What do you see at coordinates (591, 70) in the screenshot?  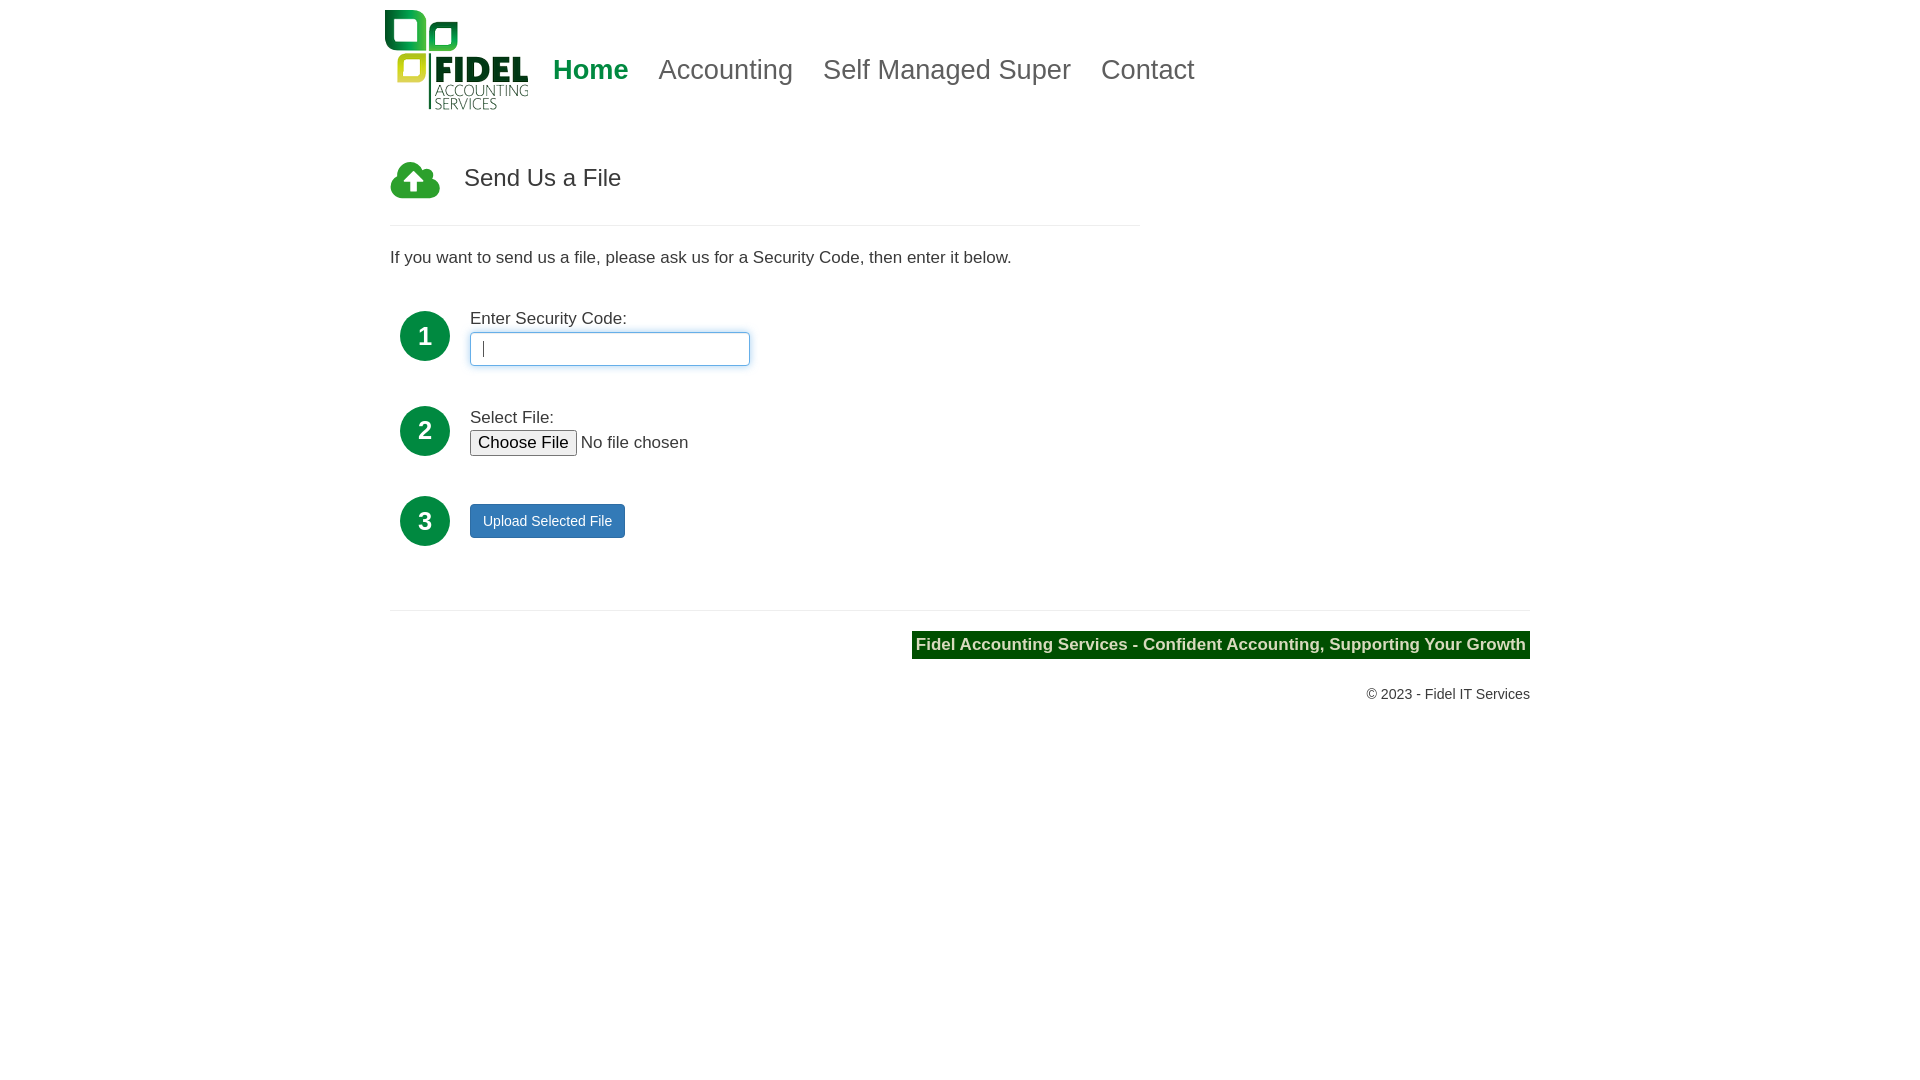 I see `Home` at bounding box center [591, 70].